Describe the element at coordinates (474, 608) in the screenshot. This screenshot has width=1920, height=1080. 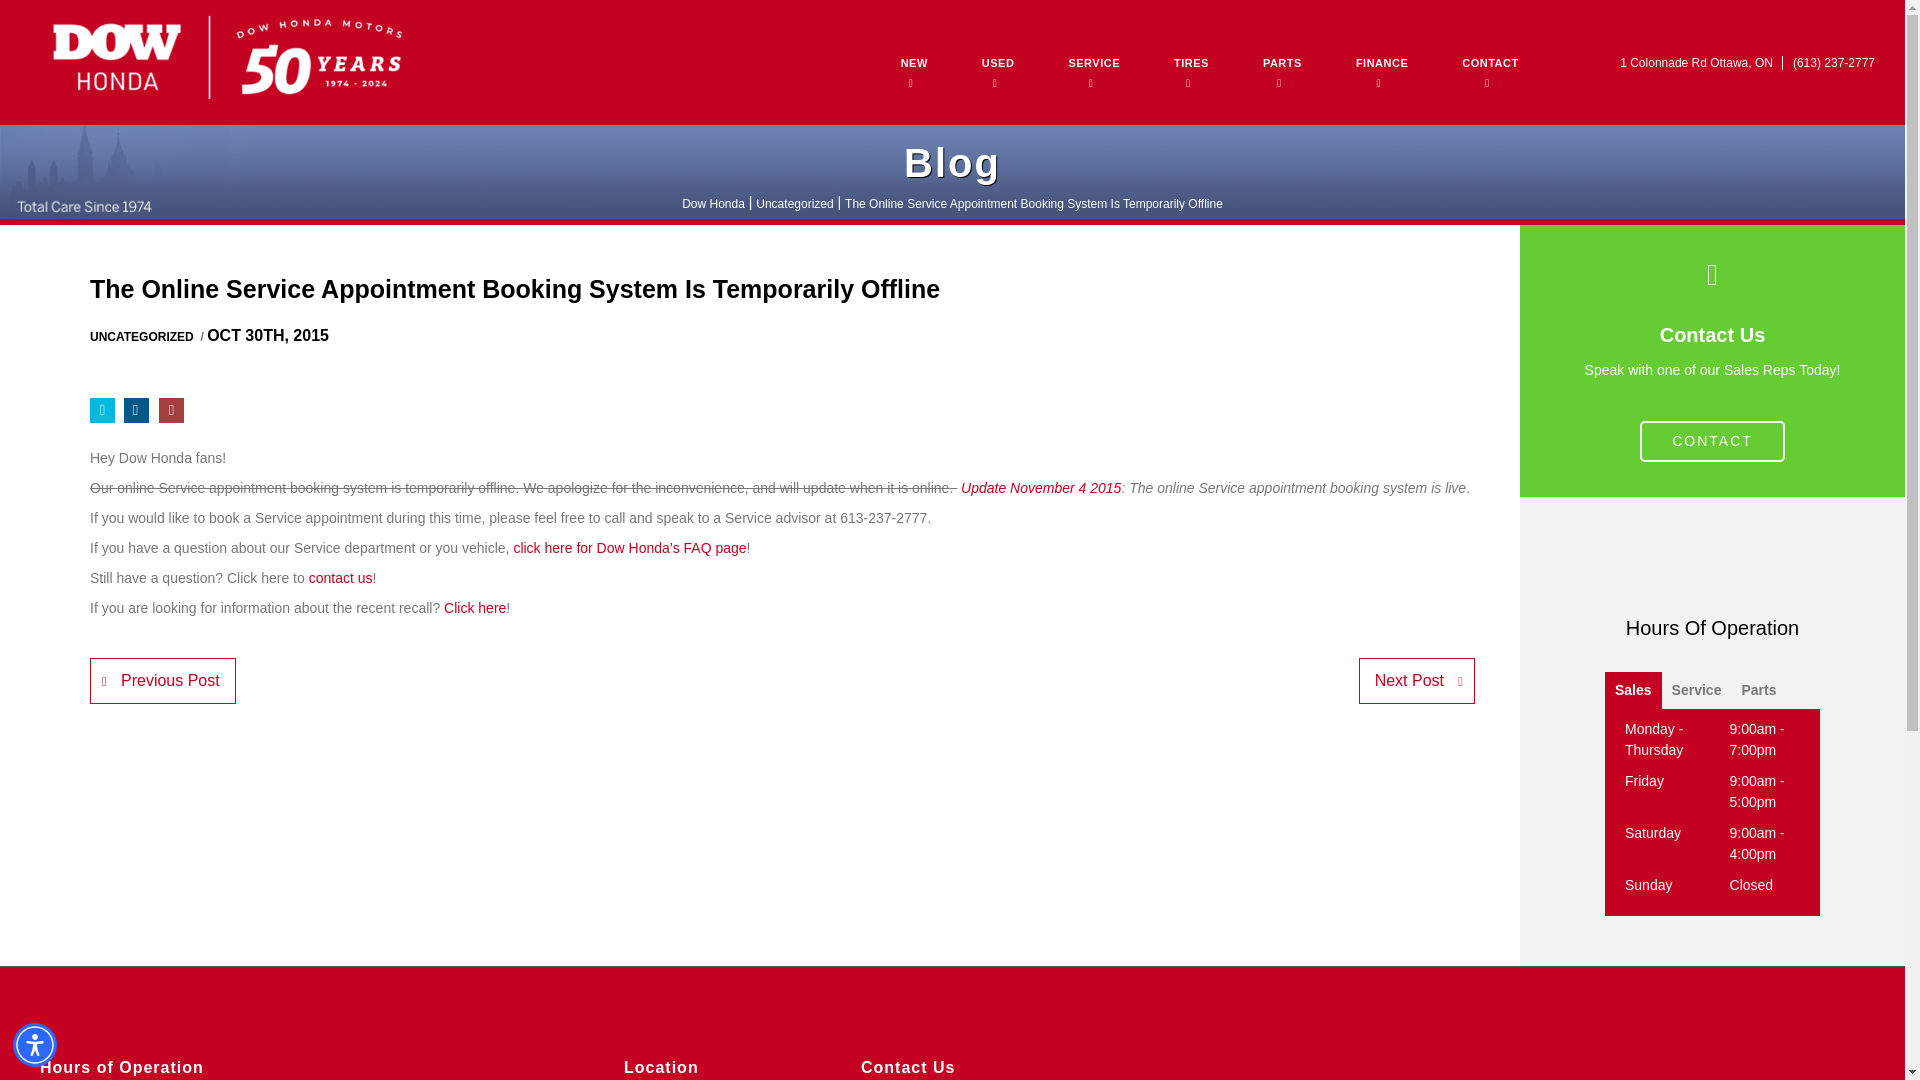
I see `Expanded Airbag Recall` at that location.